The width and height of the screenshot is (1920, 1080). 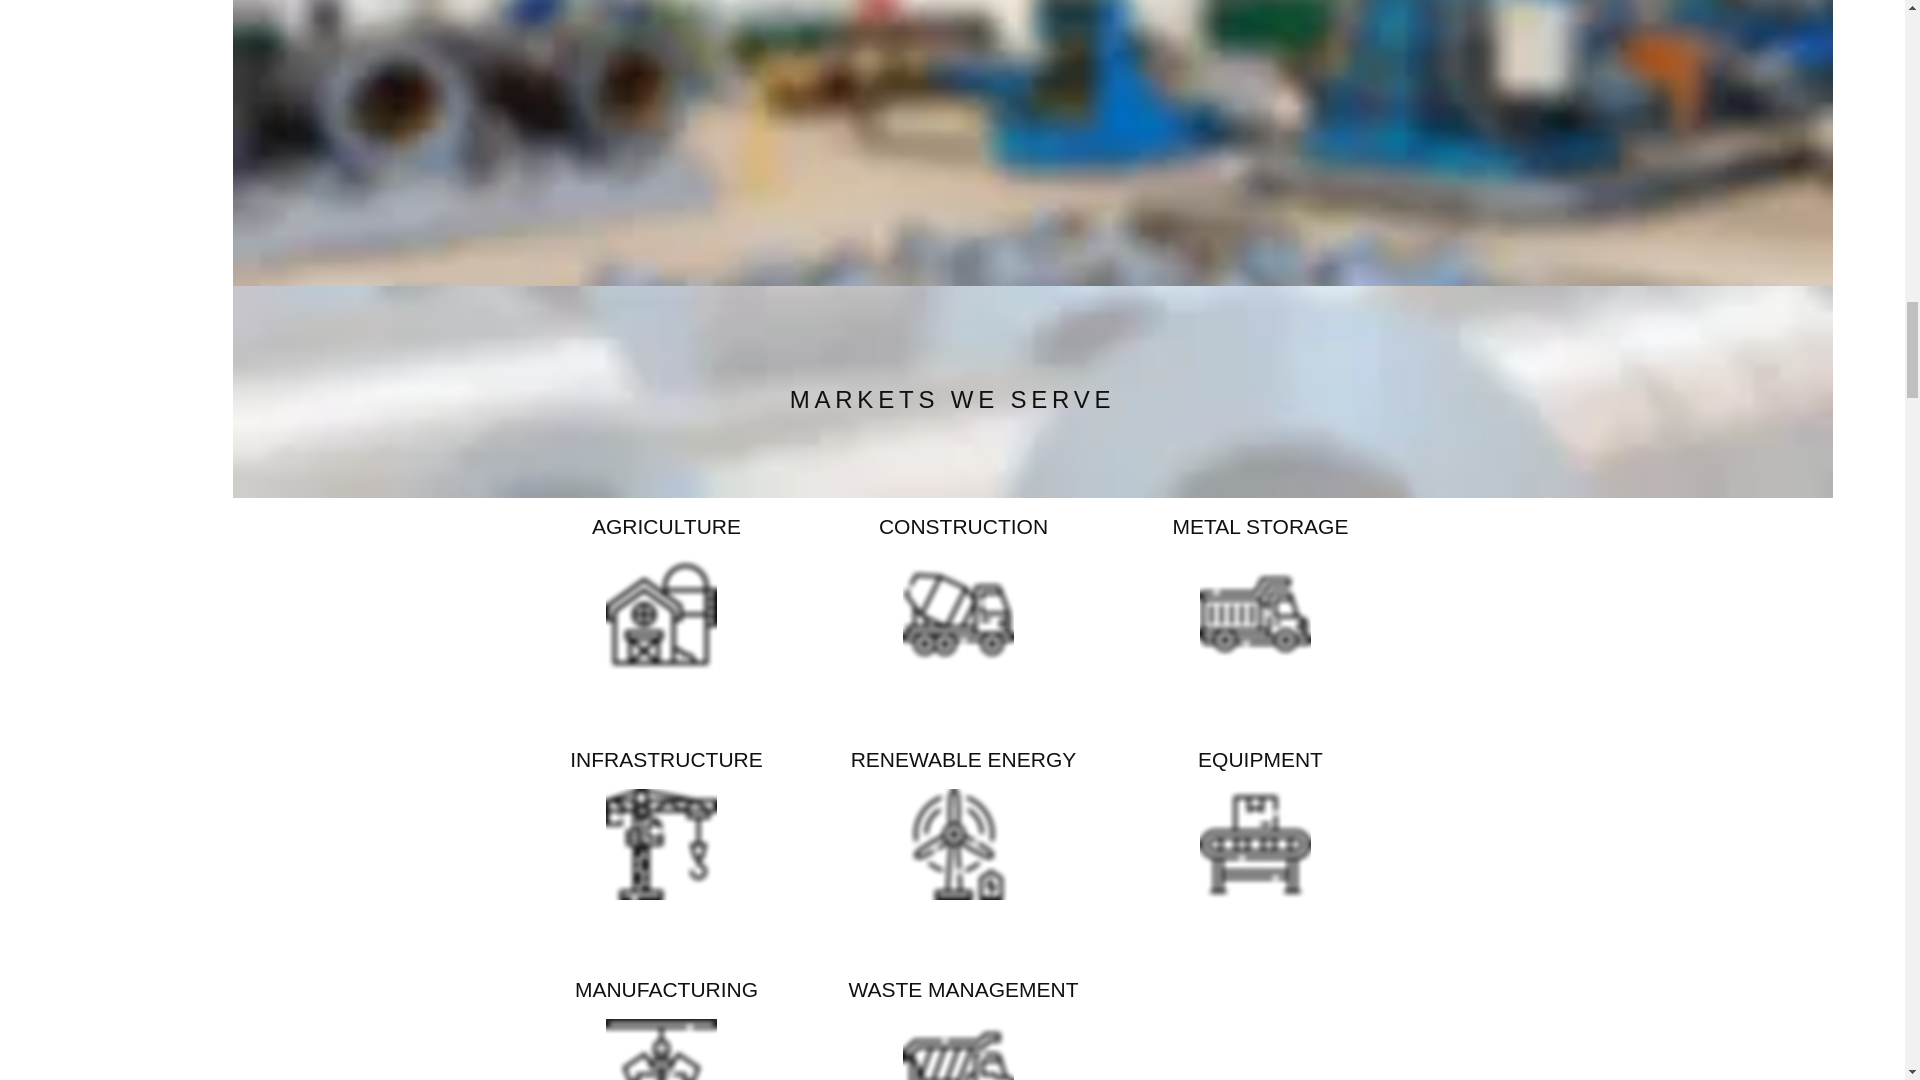 What do you see at coordinates (1256, 844) in the screenshot?
I see `028-crane.png` at bounding box center [1256, 844].